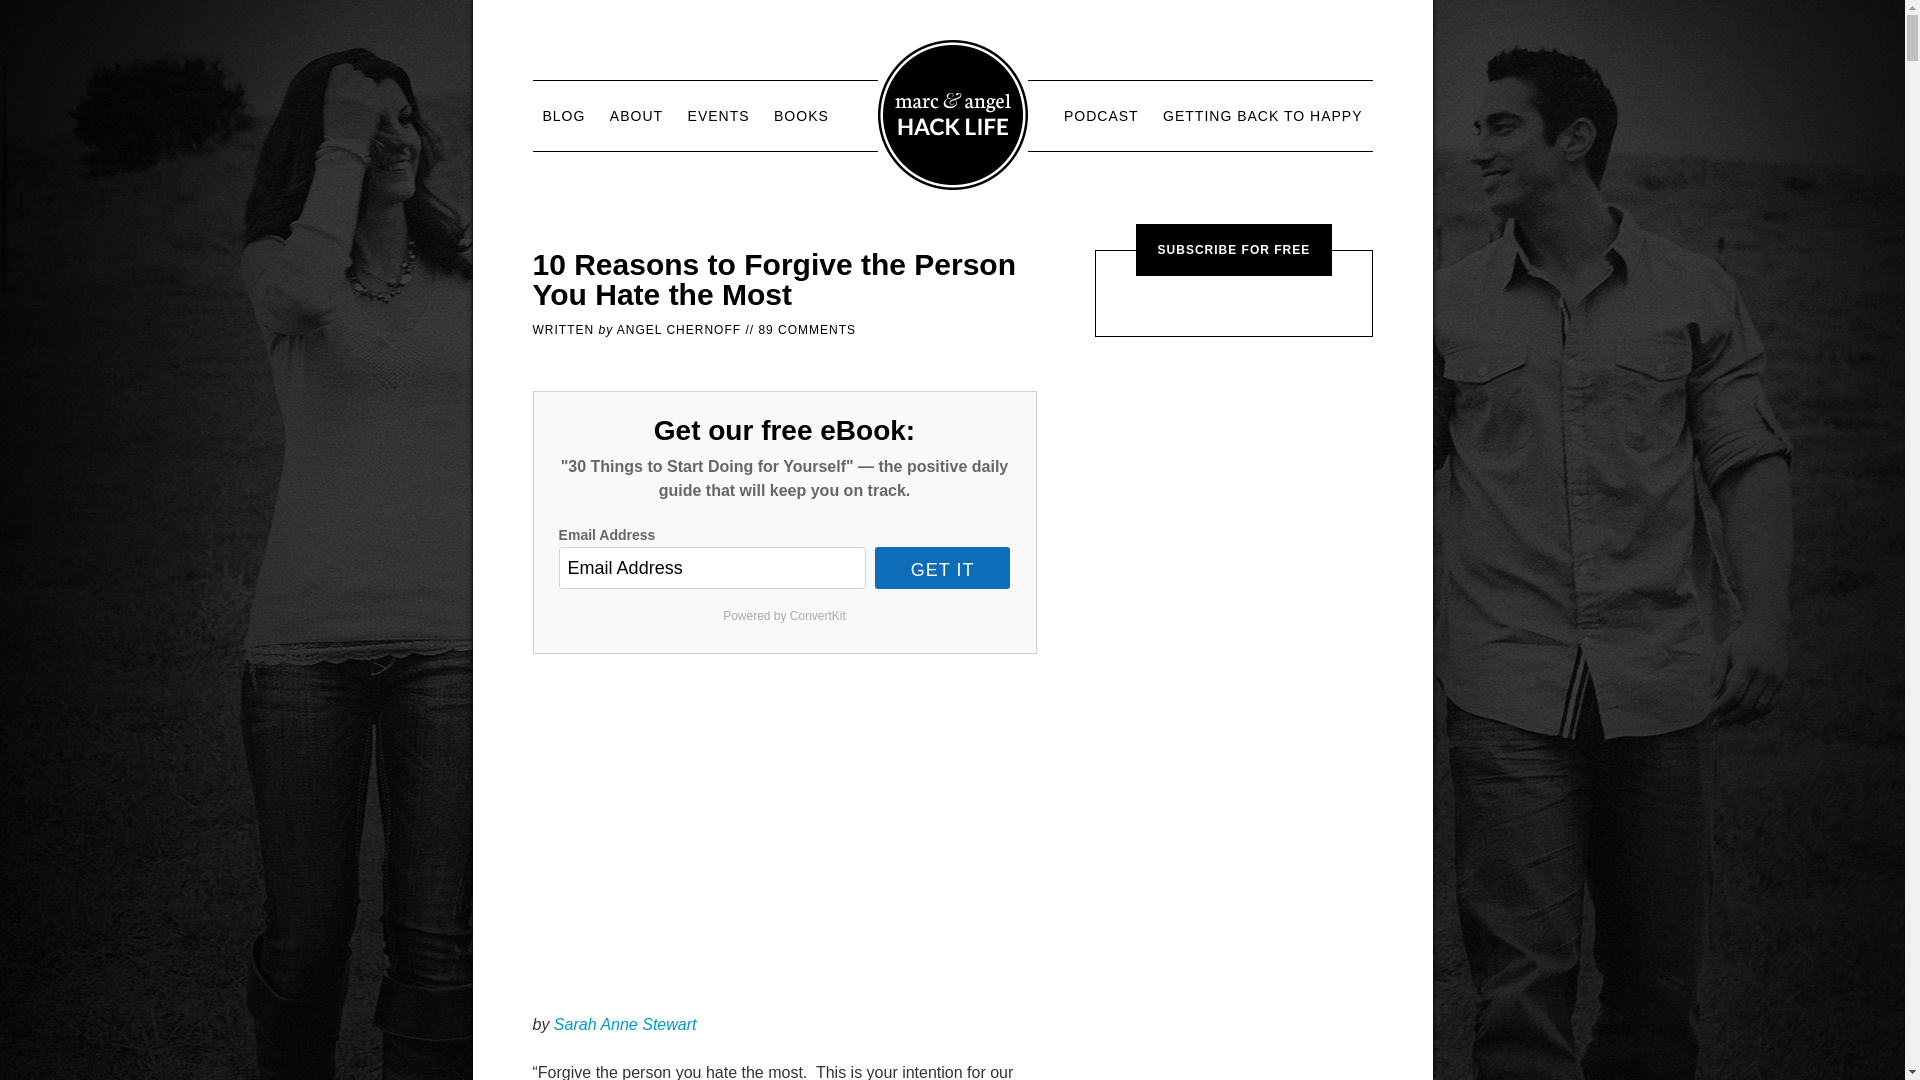 The width and height of the screenshot is (1920, 1080). Describe the element at coordinates (563, 116) in the screenshot. I see `BLOG` at that location.